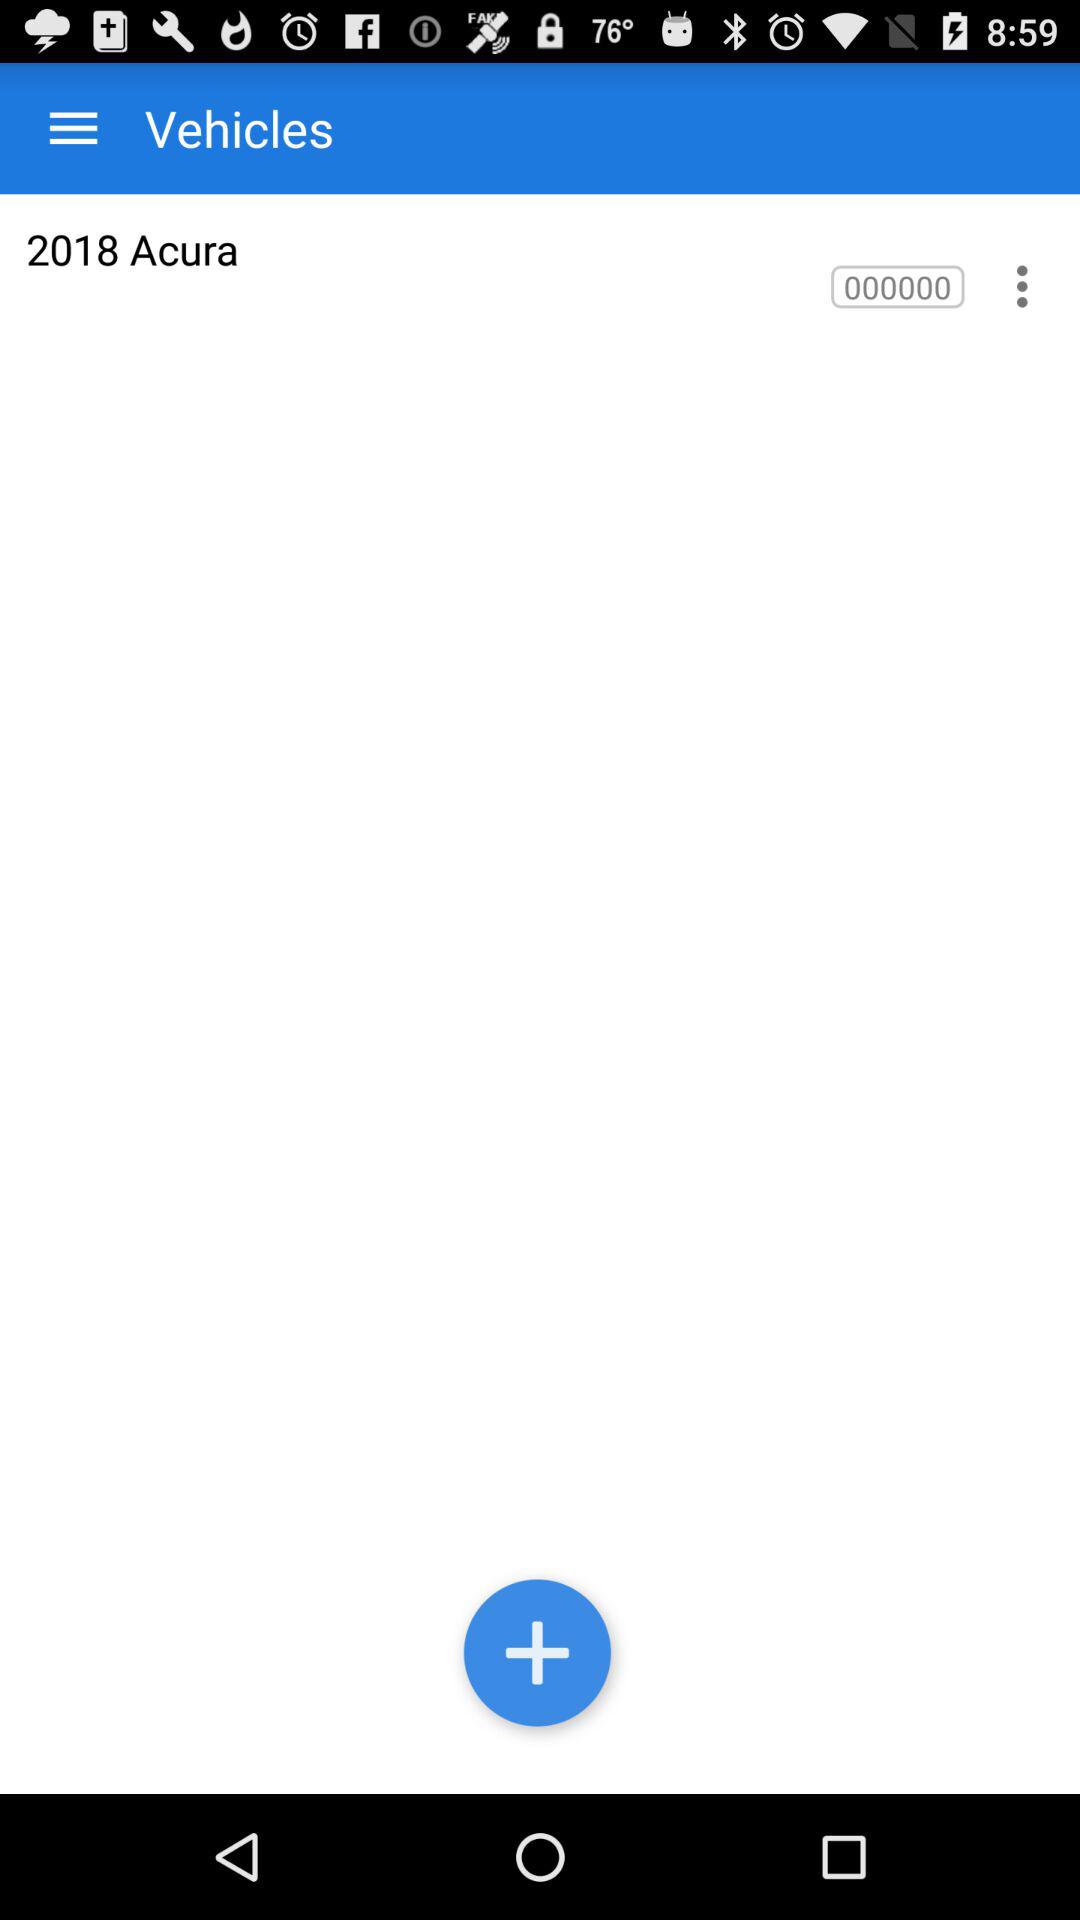 The image size is (1080, 1920). What do you see at coordinates (74, 128) in the screenshot?
I see `turn off item to the left of the vehicles` at bounding box center [74, 128].